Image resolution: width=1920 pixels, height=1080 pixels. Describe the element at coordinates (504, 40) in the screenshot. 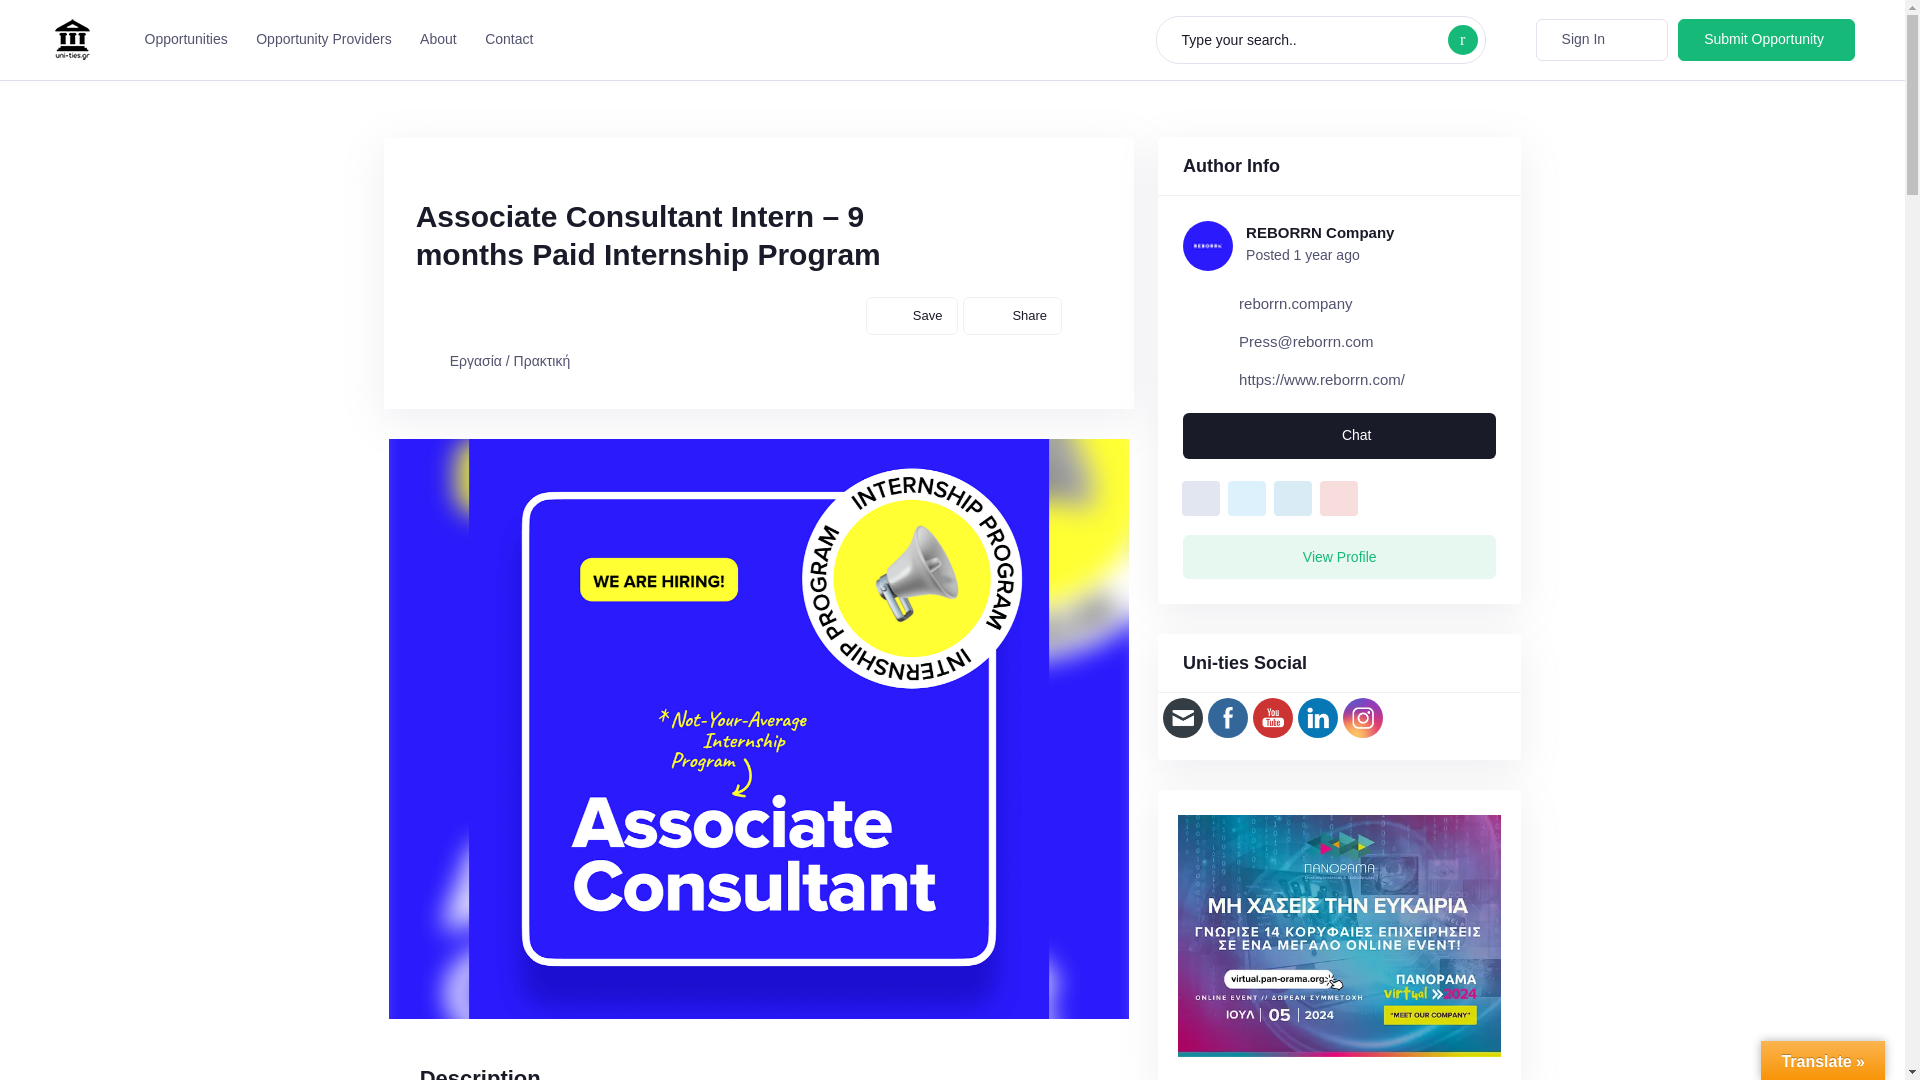

I see `Contact` at that location.